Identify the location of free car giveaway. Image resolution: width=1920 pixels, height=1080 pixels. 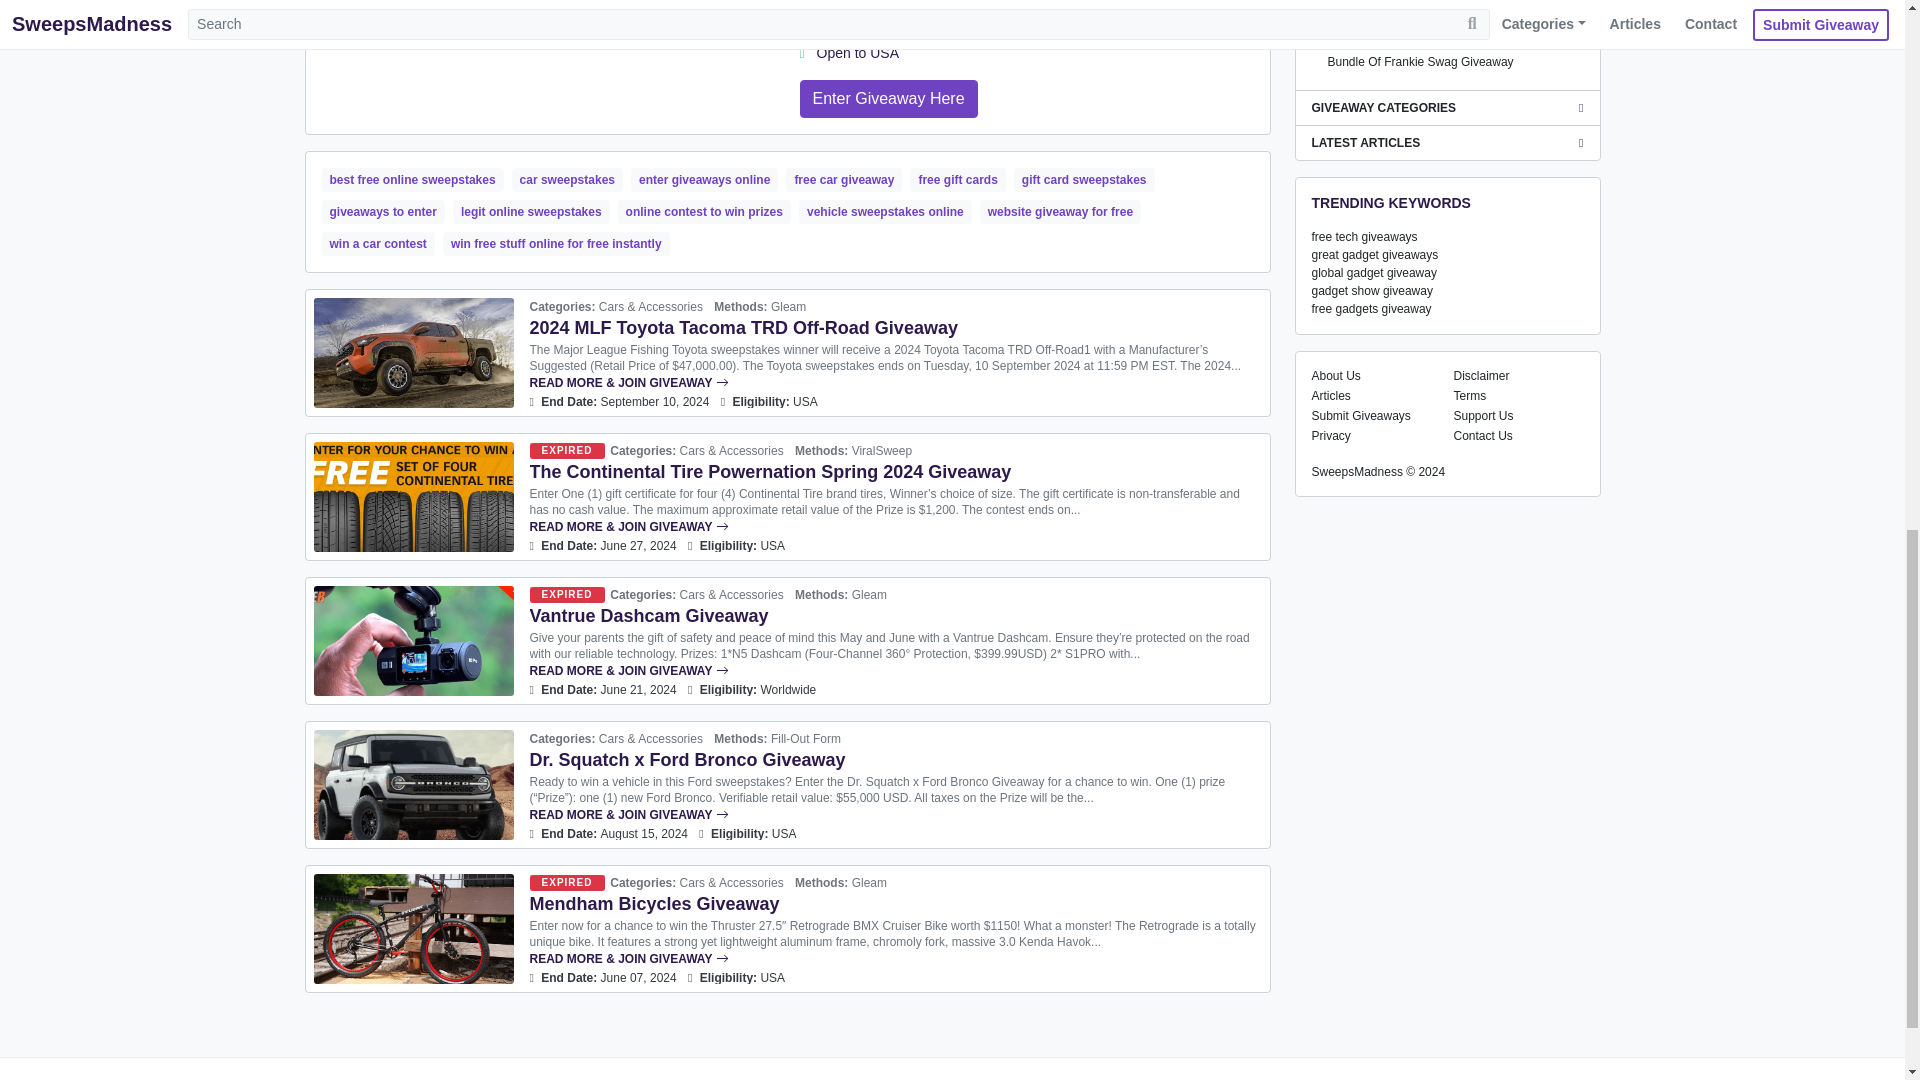
(844, 180).